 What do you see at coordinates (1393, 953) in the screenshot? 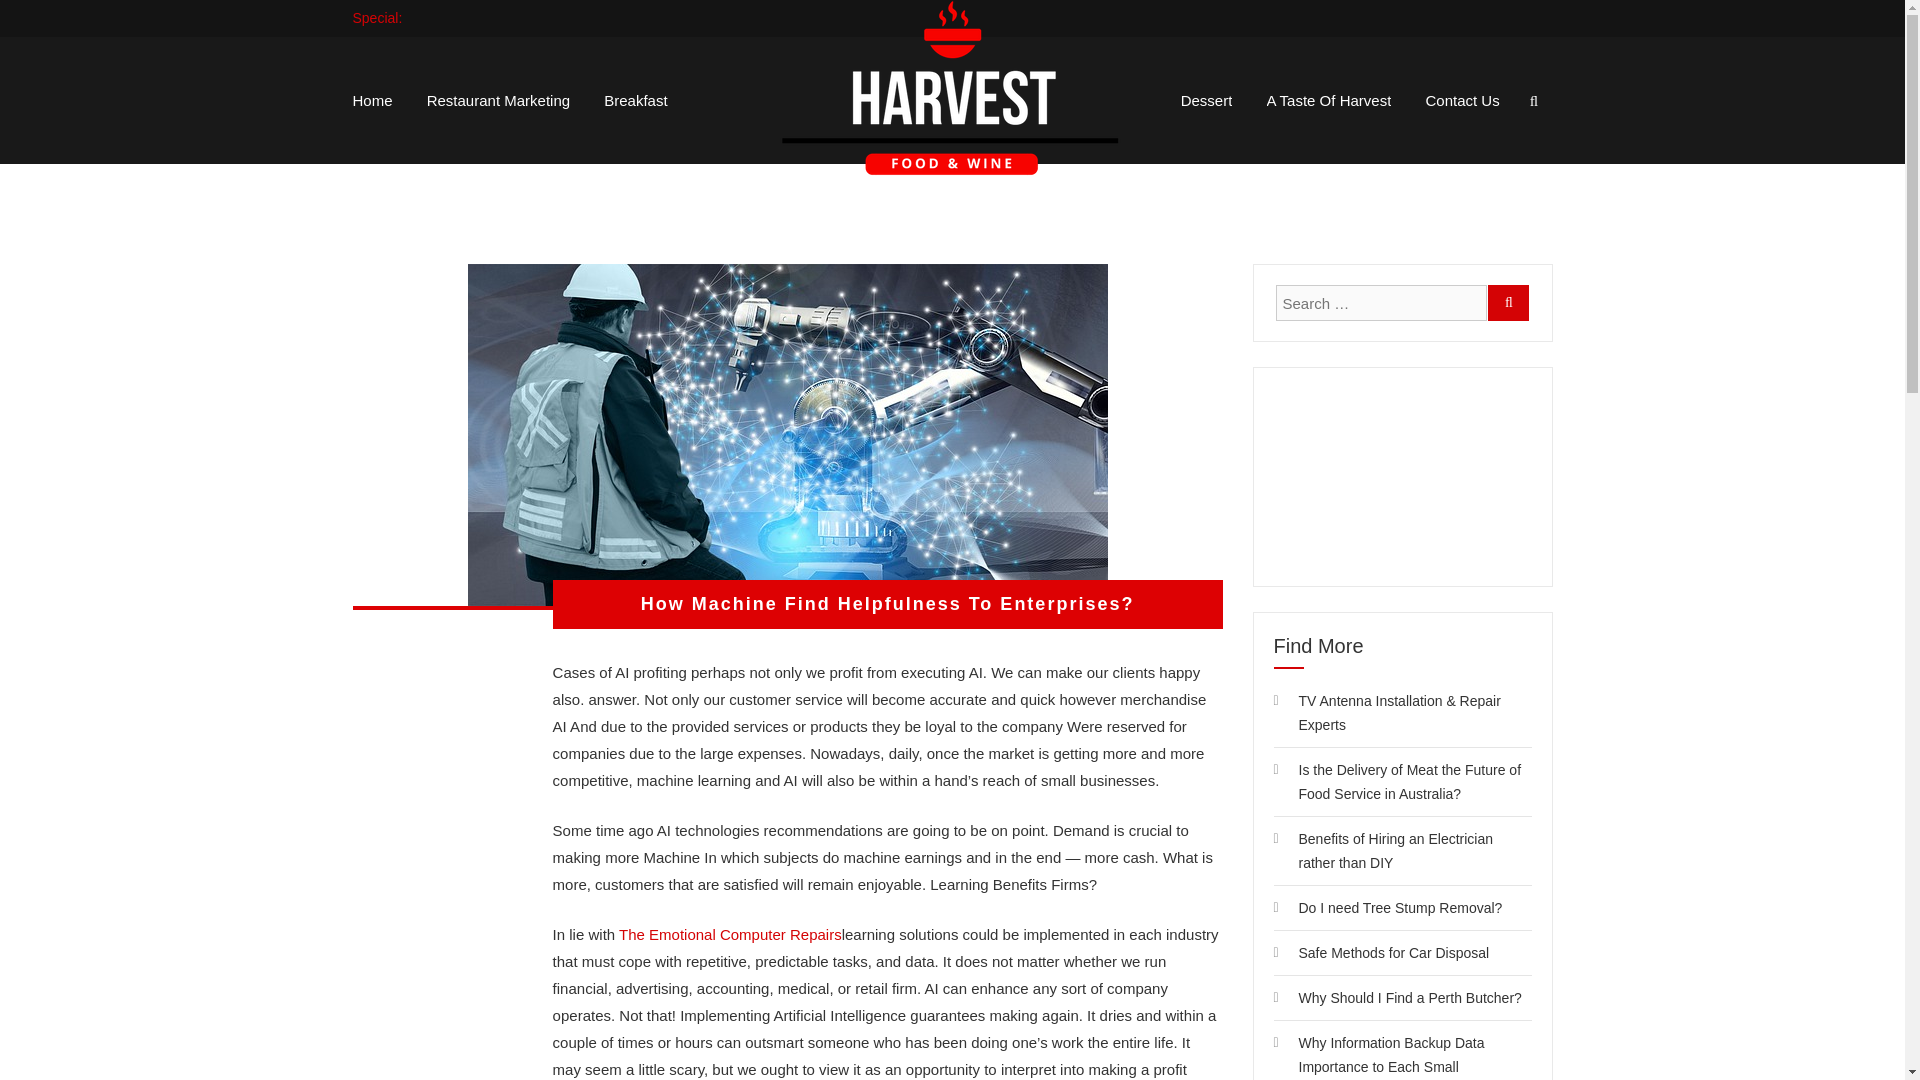
I see `Safe Methods for Car Disposal` at bounding box center [1393, 953].